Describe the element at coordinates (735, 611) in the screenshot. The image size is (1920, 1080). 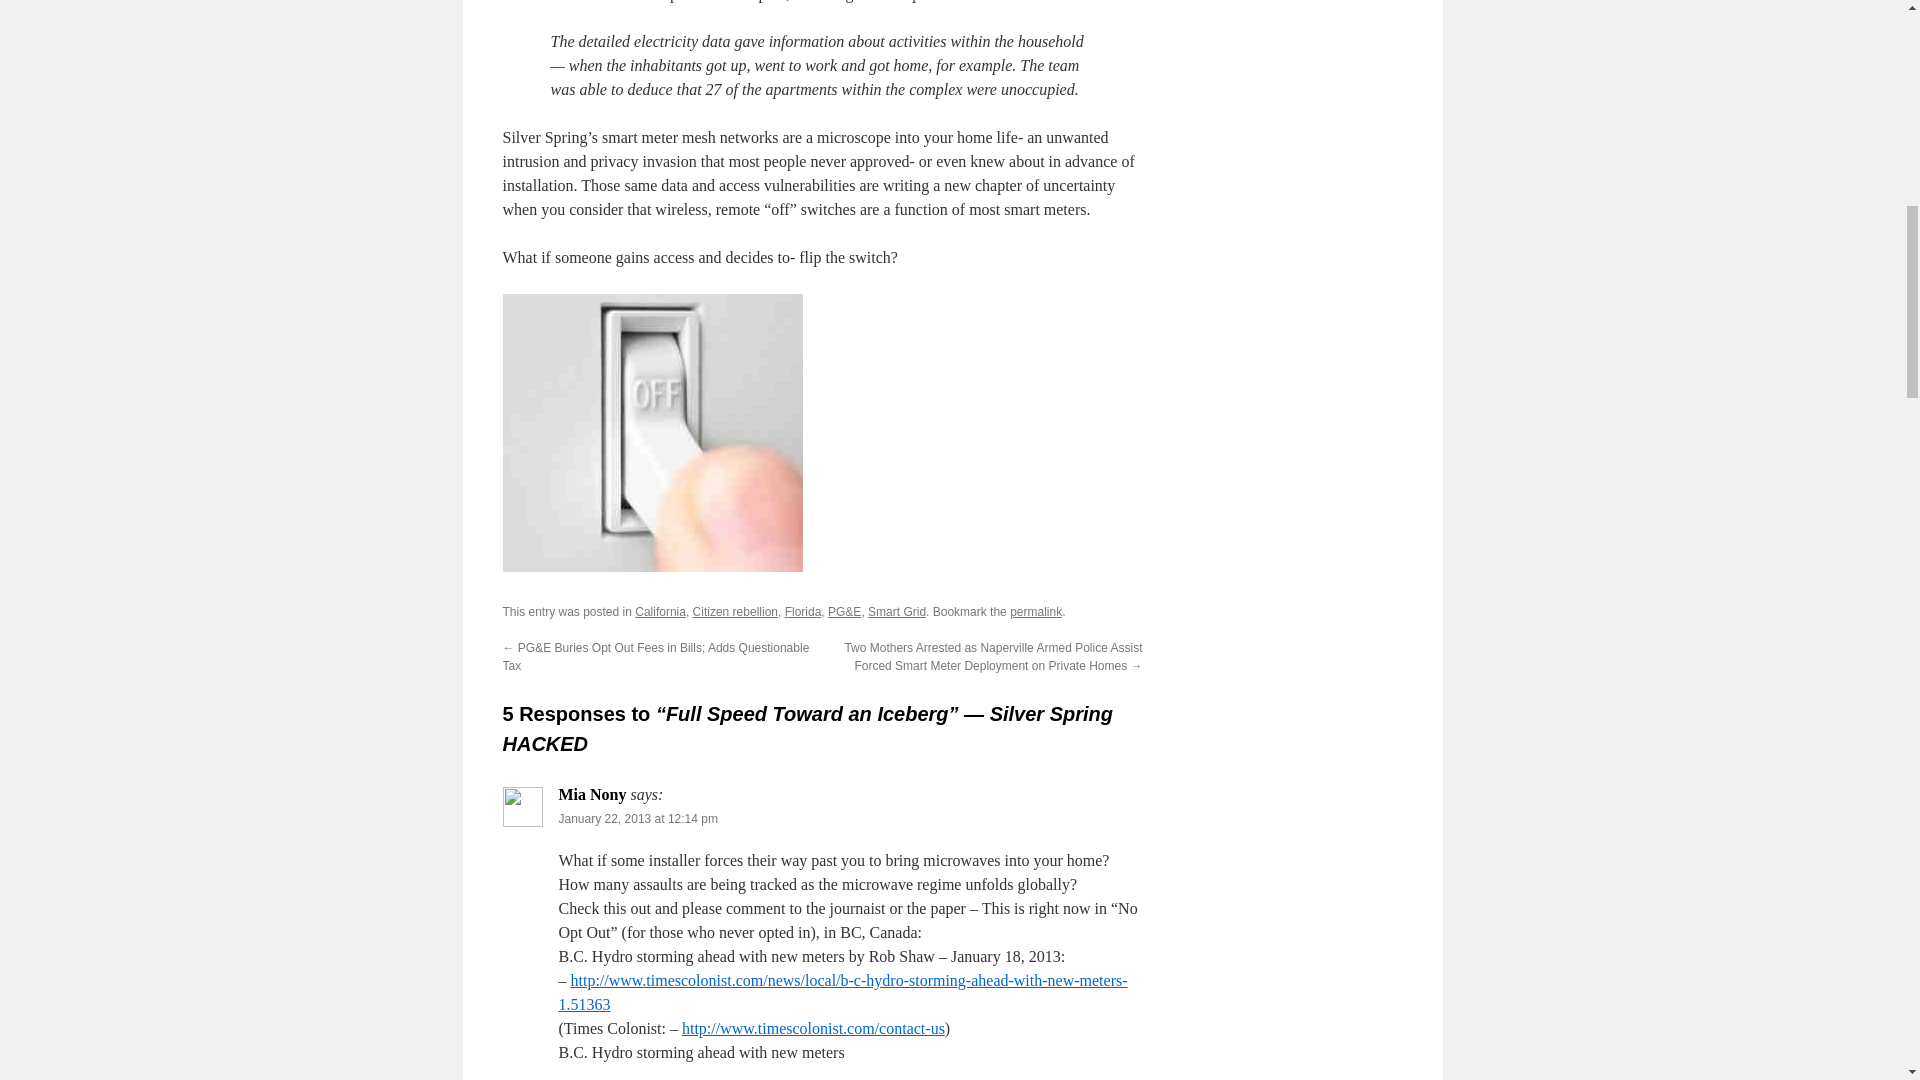
I see `Citizen rebellion` at that location.